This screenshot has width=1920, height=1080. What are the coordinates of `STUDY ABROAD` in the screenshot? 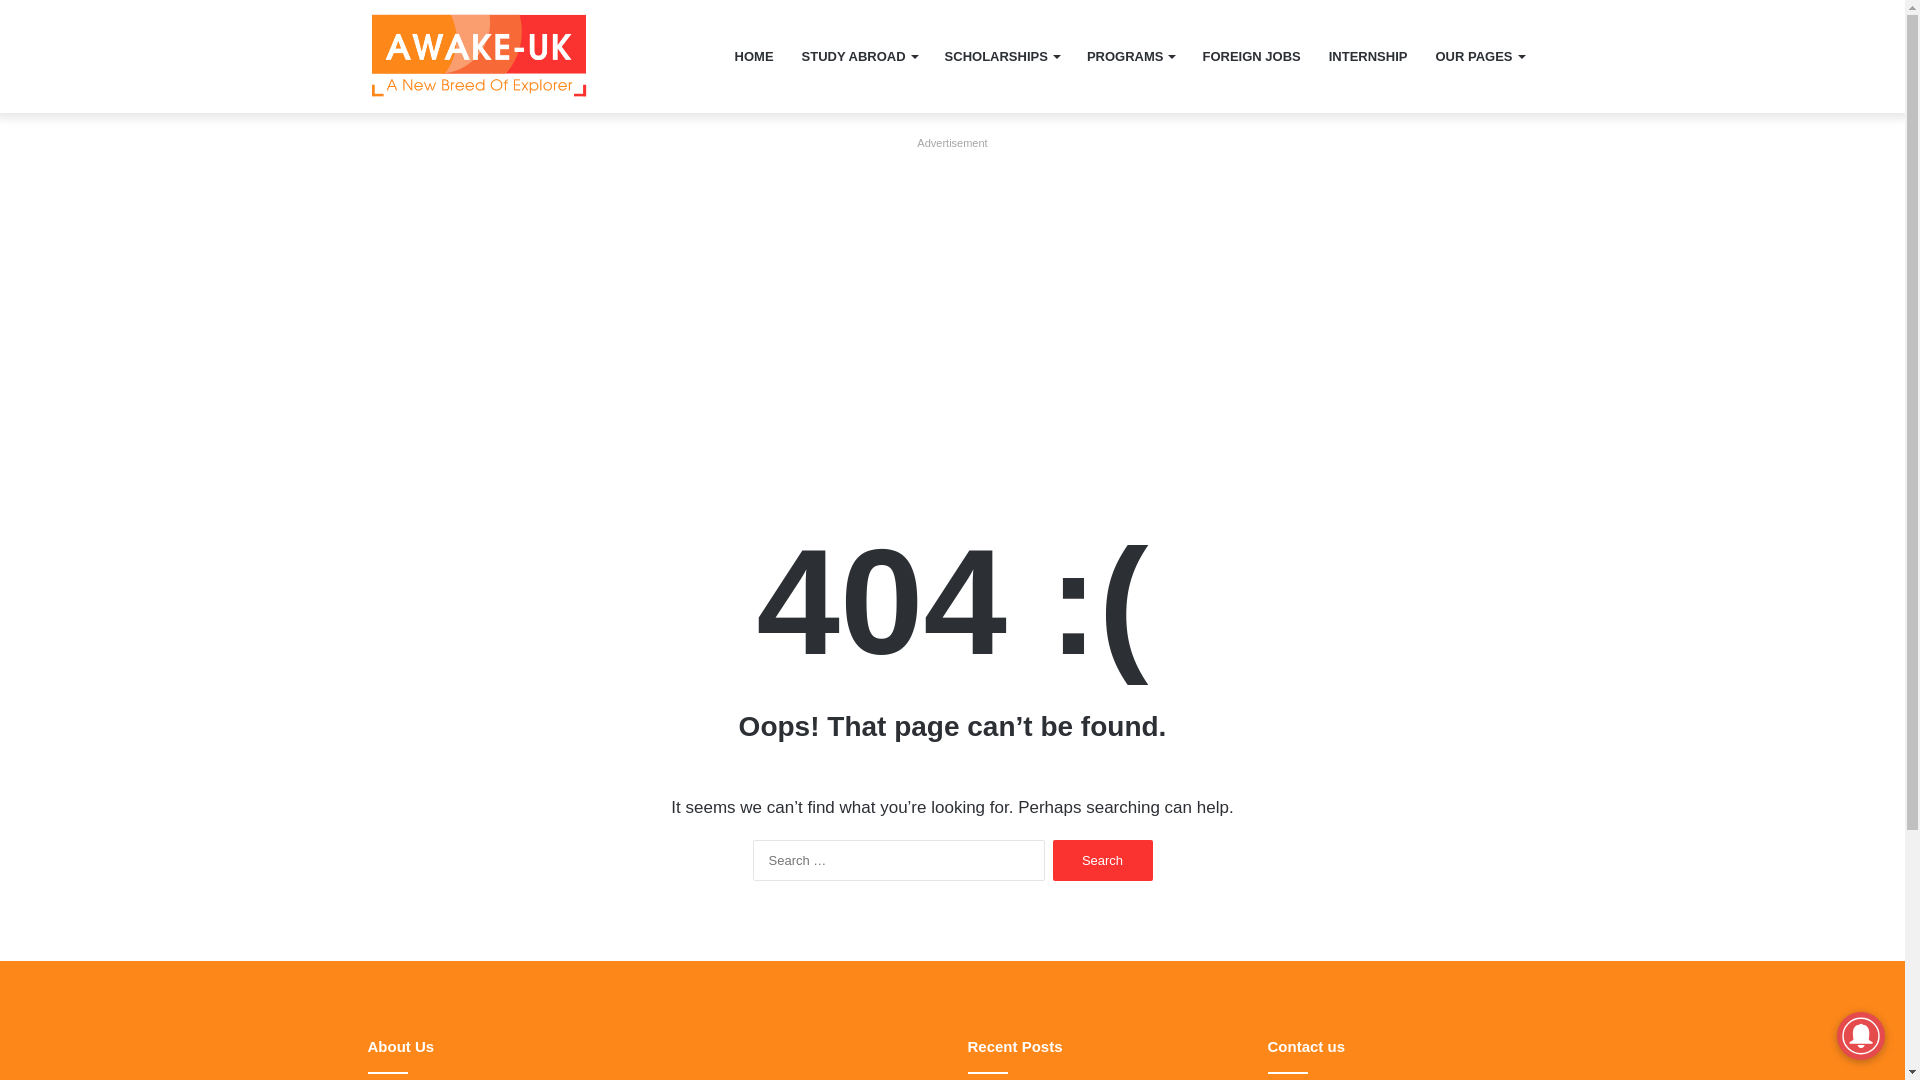 It's located at (859, 56).